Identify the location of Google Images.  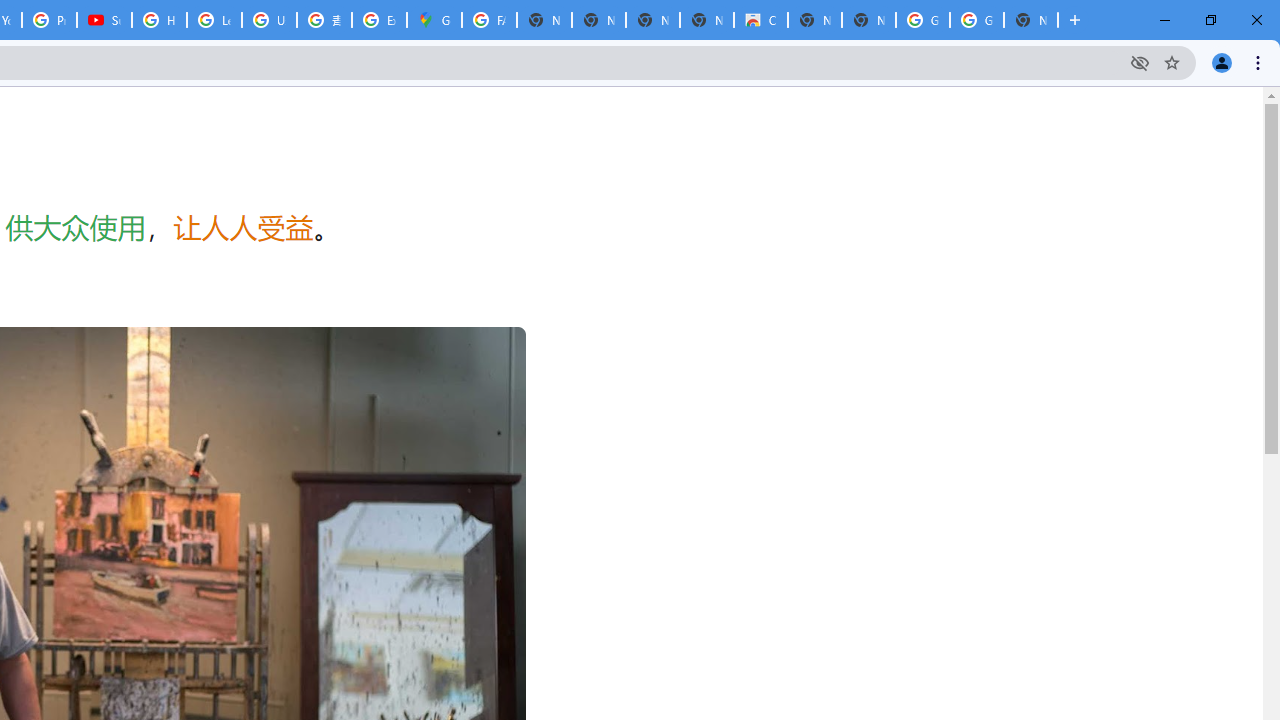
(976, 20).